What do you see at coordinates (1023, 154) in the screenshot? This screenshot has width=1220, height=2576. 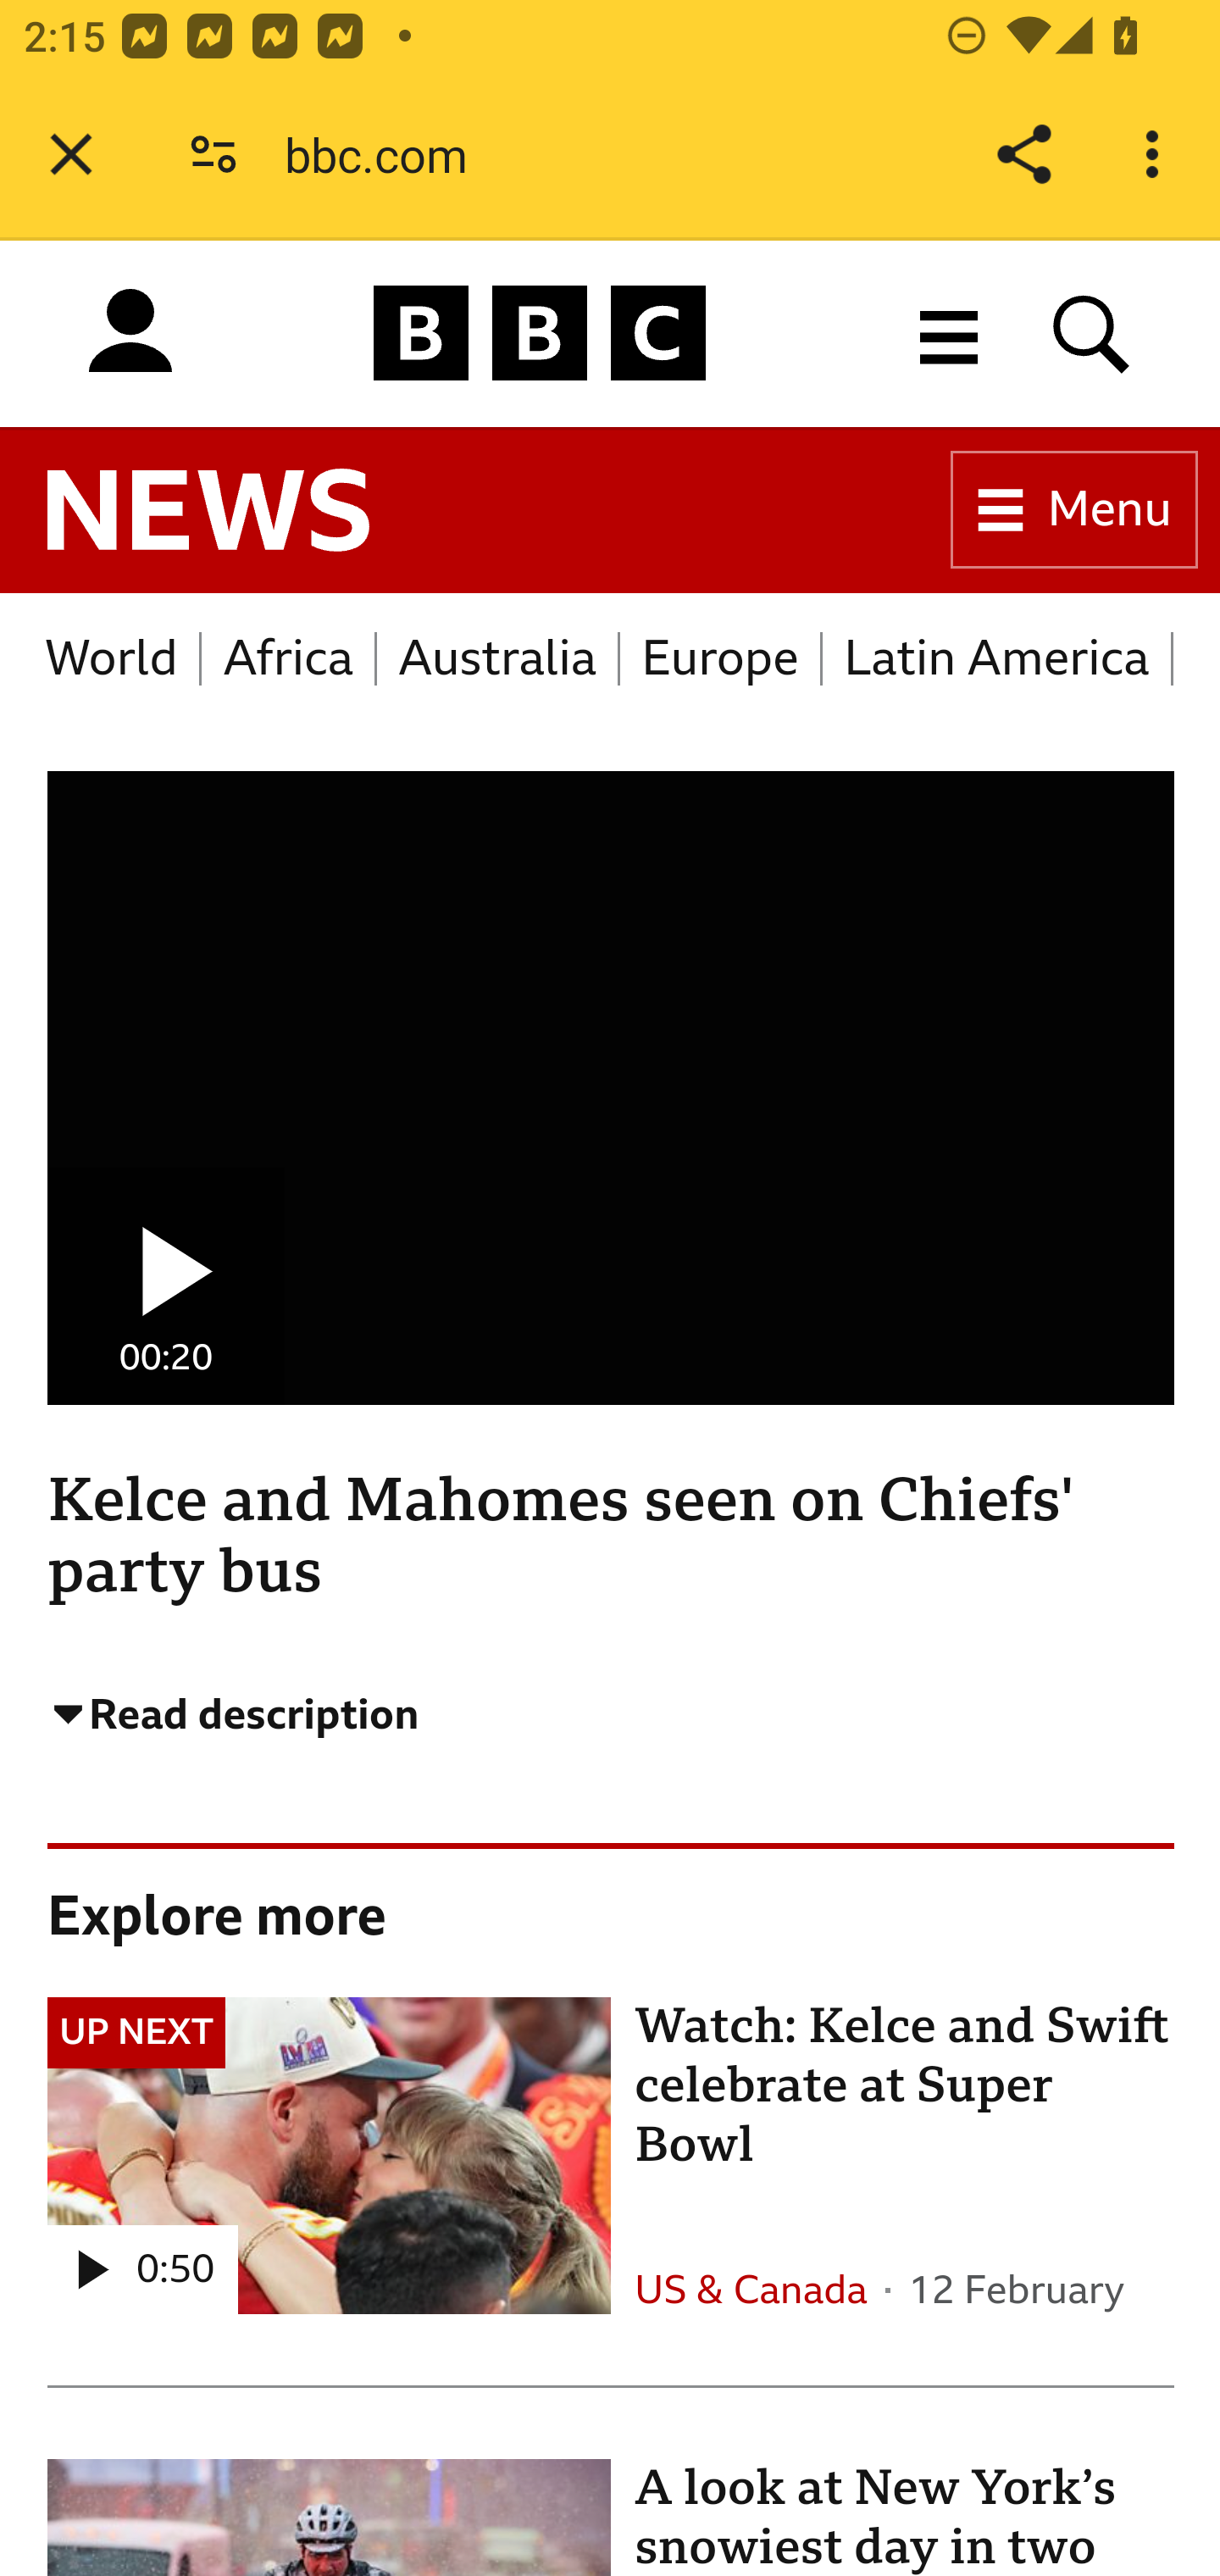 I see `Share` at bounding box center [1023, 154].